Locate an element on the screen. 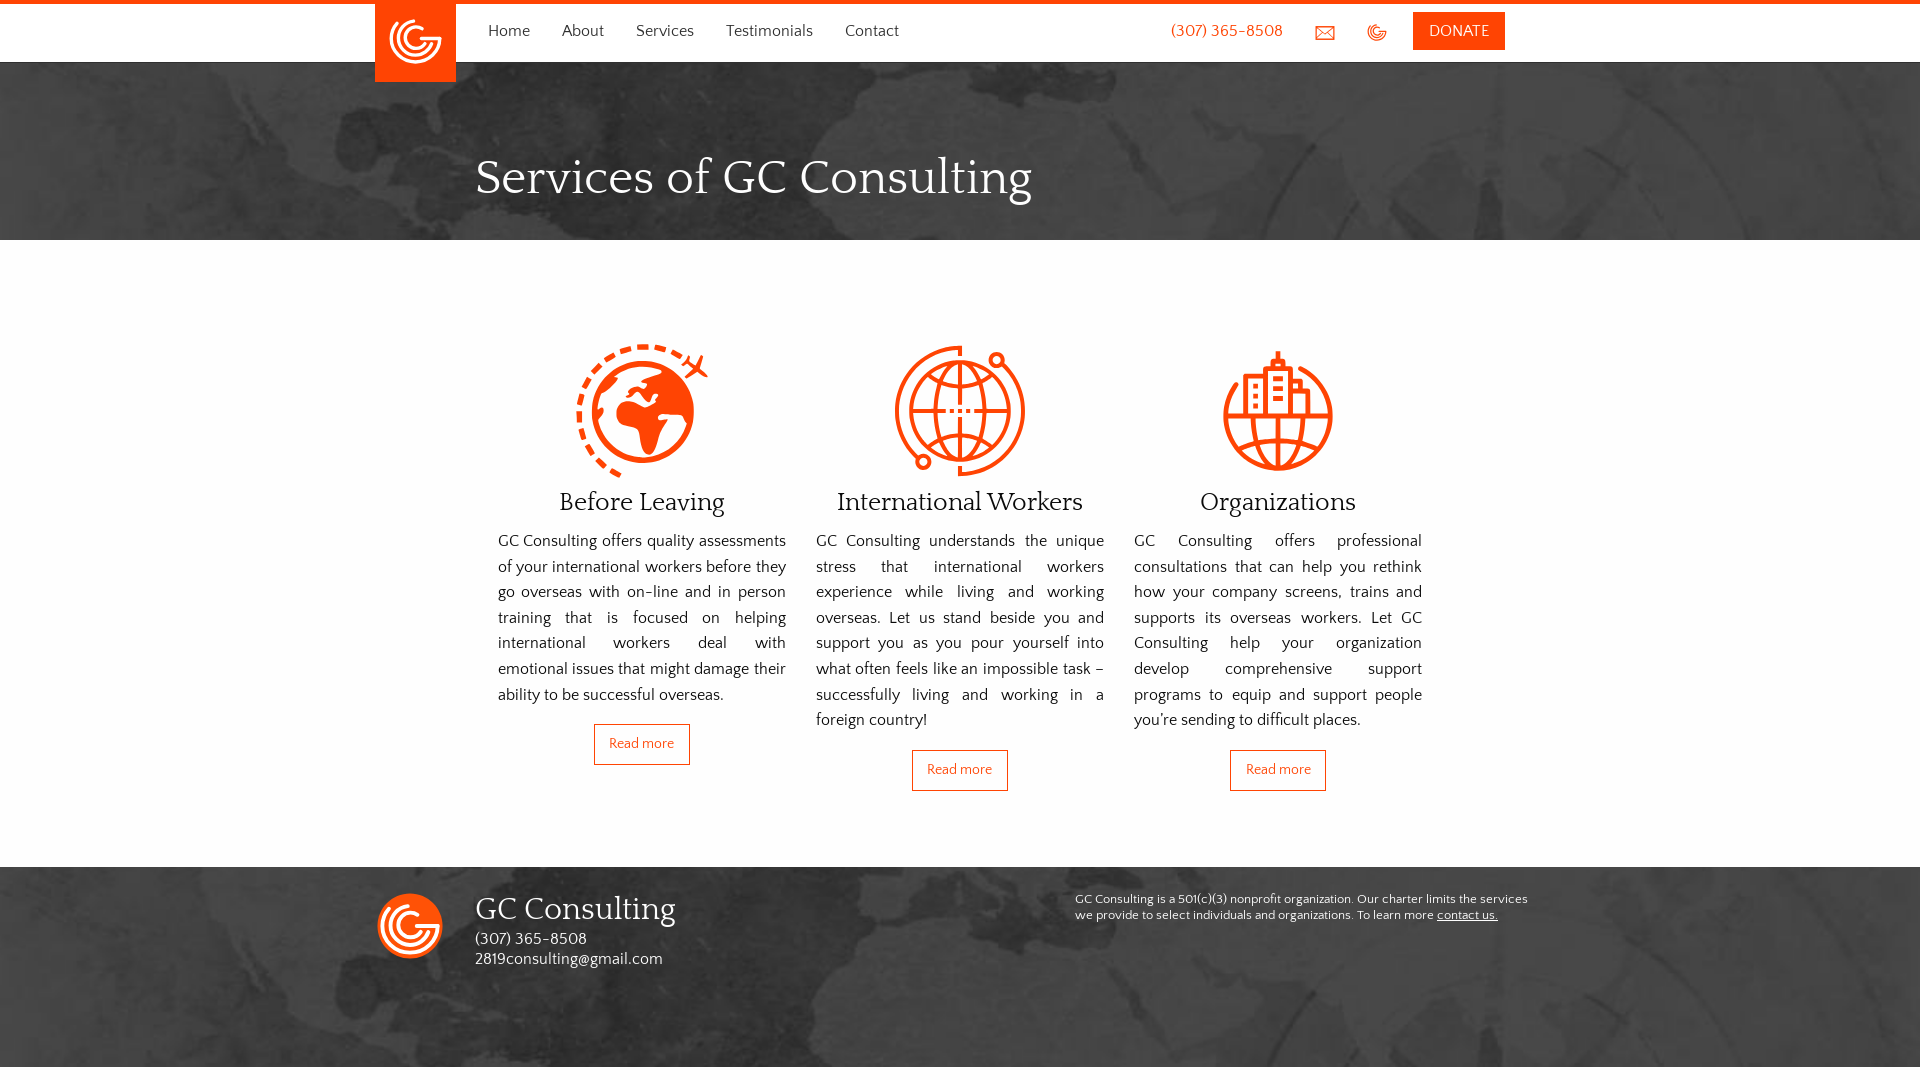  2819consulting@gmail.com is located at coordinates (569, 959).